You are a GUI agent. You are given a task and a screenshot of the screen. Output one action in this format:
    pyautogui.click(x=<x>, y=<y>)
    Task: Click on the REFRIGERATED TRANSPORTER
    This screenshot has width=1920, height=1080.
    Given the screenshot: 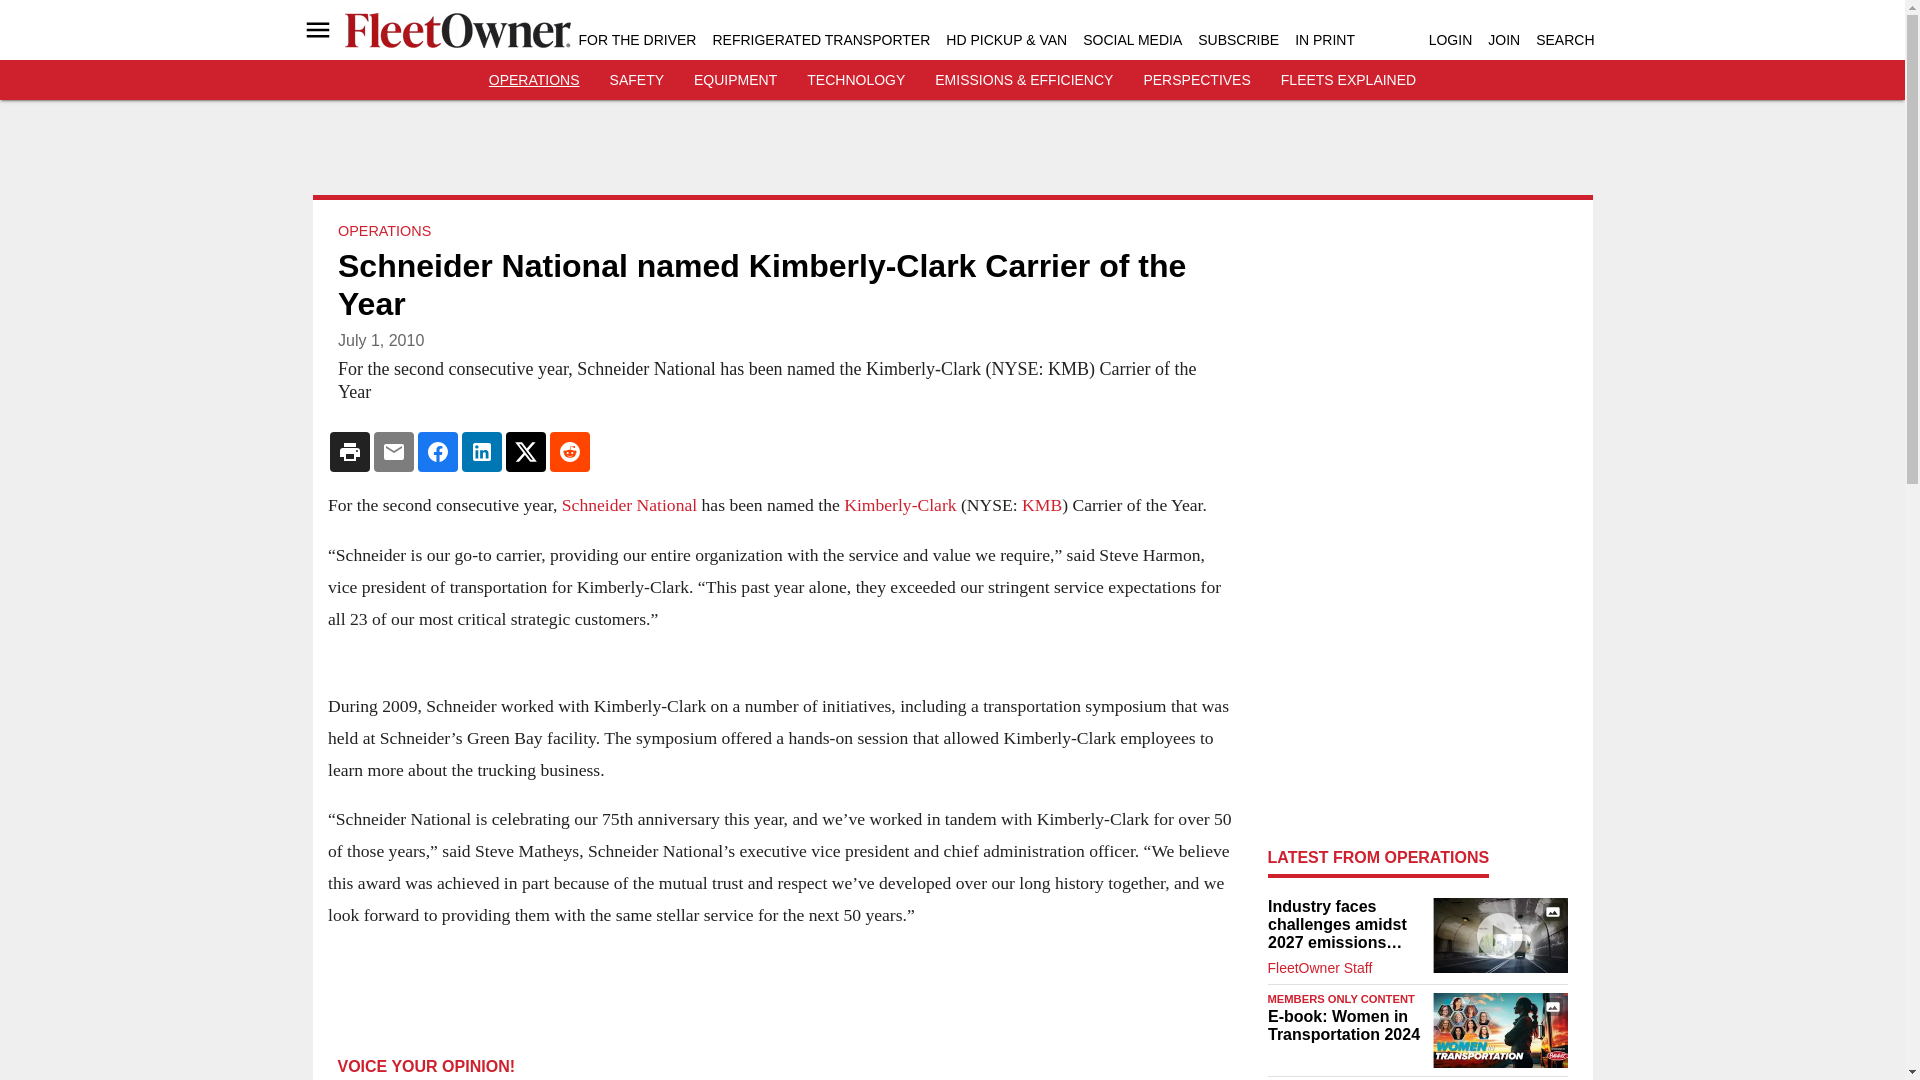 What is the action you would take?
    pyautogui.click(x=820, y=40)
    